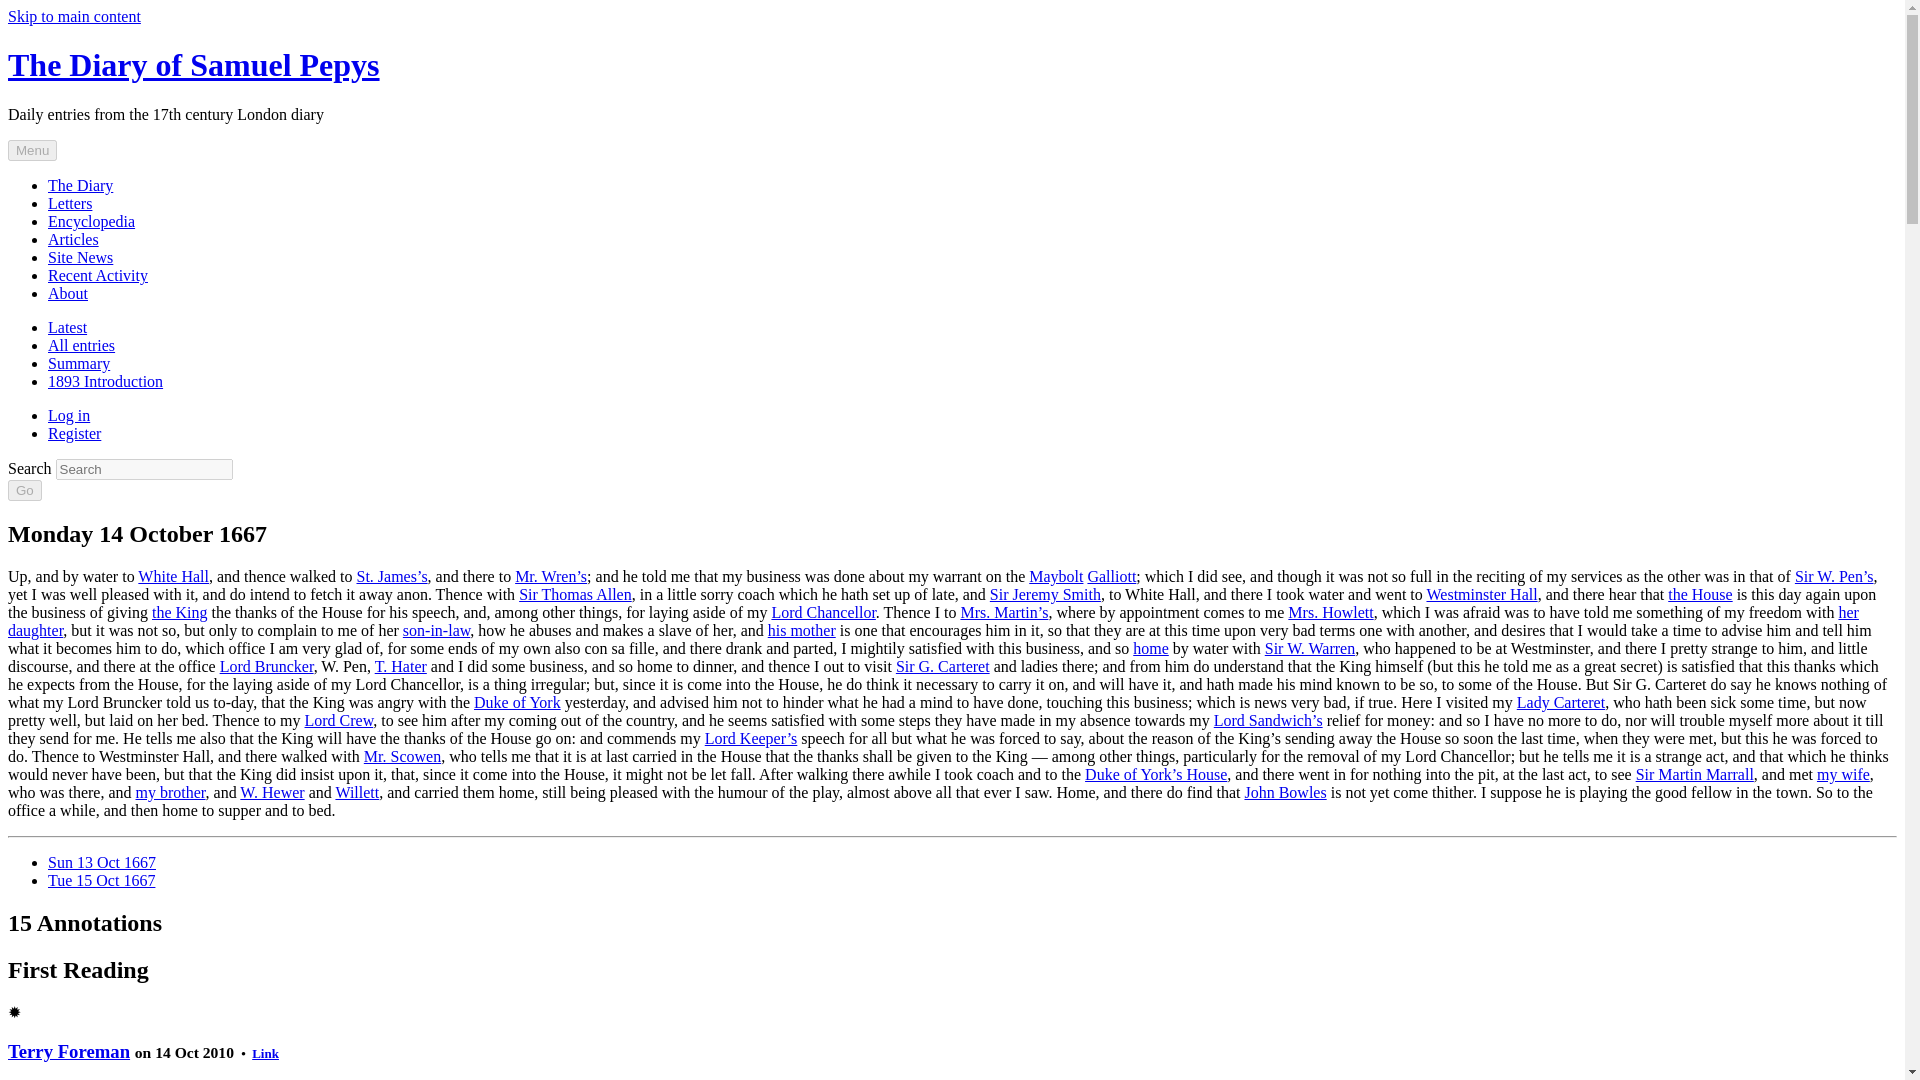 This screenshot has width=1920, height=1080. I want to click on Menu, so click(32, 150).